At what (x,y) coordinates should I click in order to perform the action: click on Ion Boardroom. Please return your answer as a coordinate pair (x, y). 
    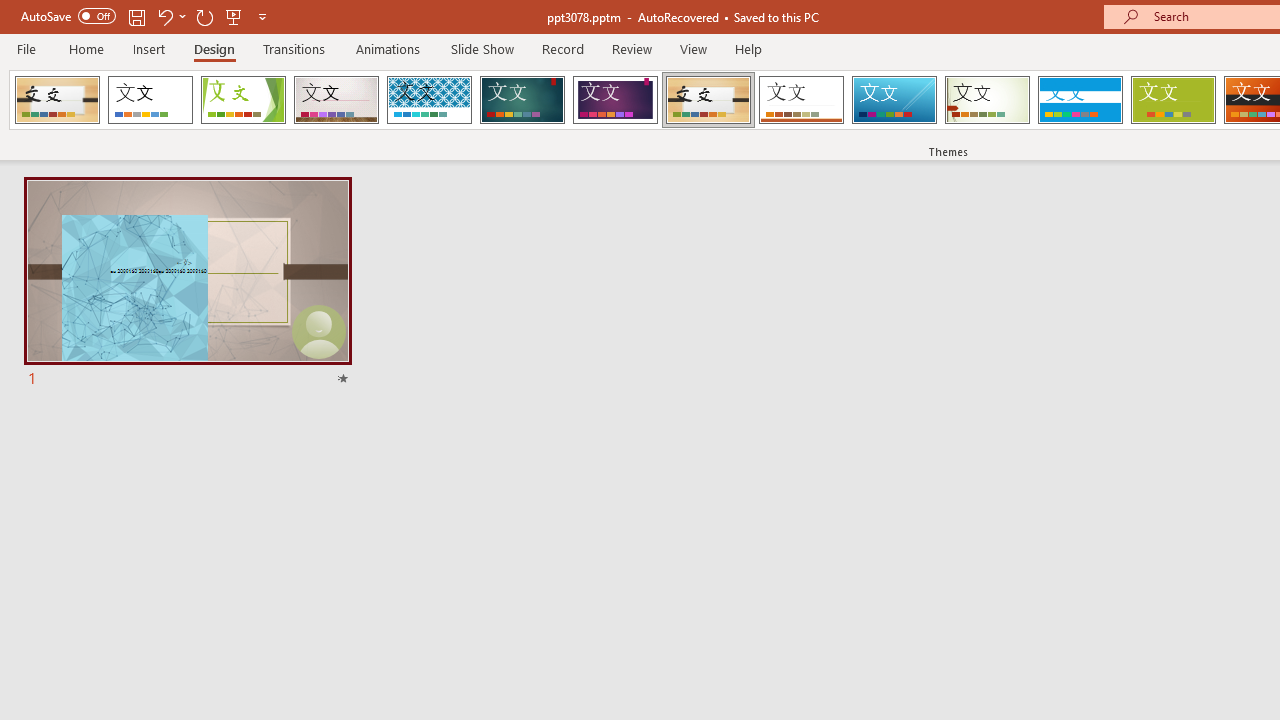
    Looking at the image, I should click on (615, 100).